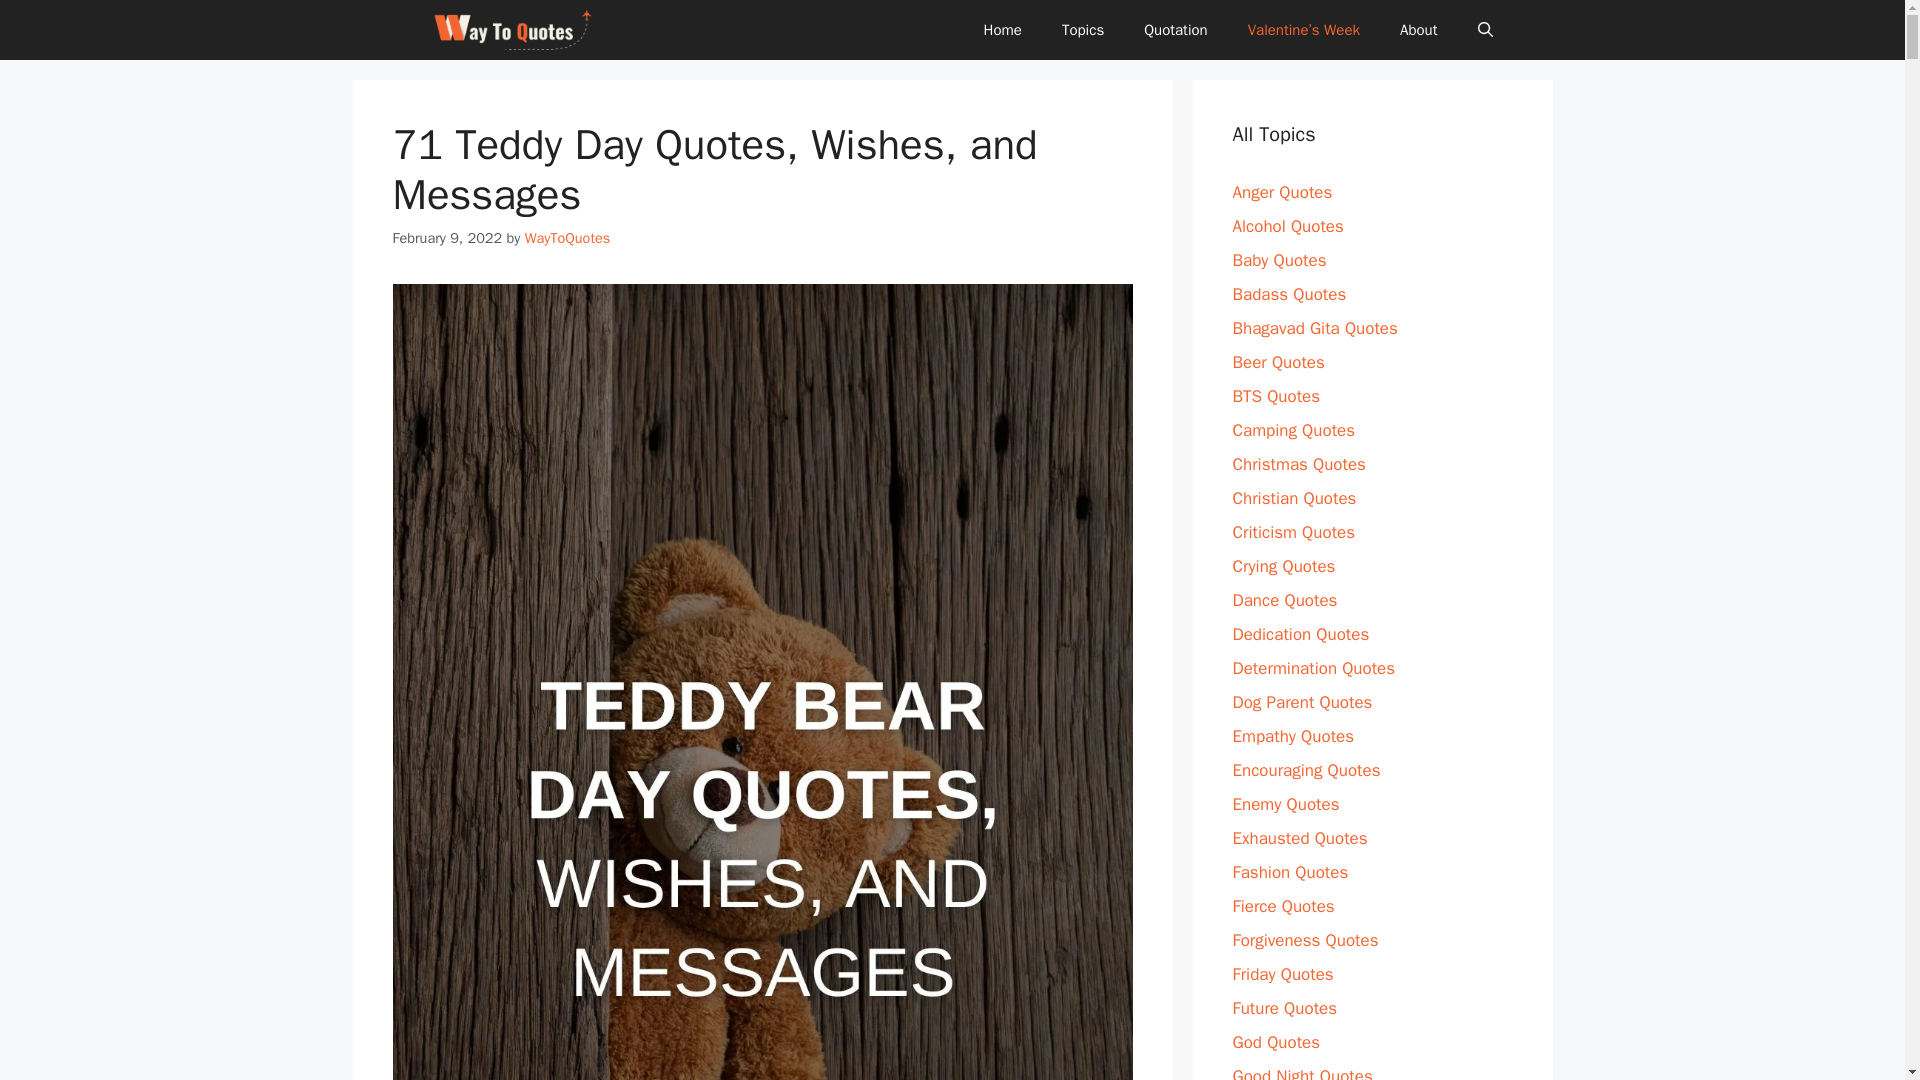 The image size is (1920, 1080). Describe the element at coordinates (567, 238) in the screenshot. I see `WayToQuotes` at that location.